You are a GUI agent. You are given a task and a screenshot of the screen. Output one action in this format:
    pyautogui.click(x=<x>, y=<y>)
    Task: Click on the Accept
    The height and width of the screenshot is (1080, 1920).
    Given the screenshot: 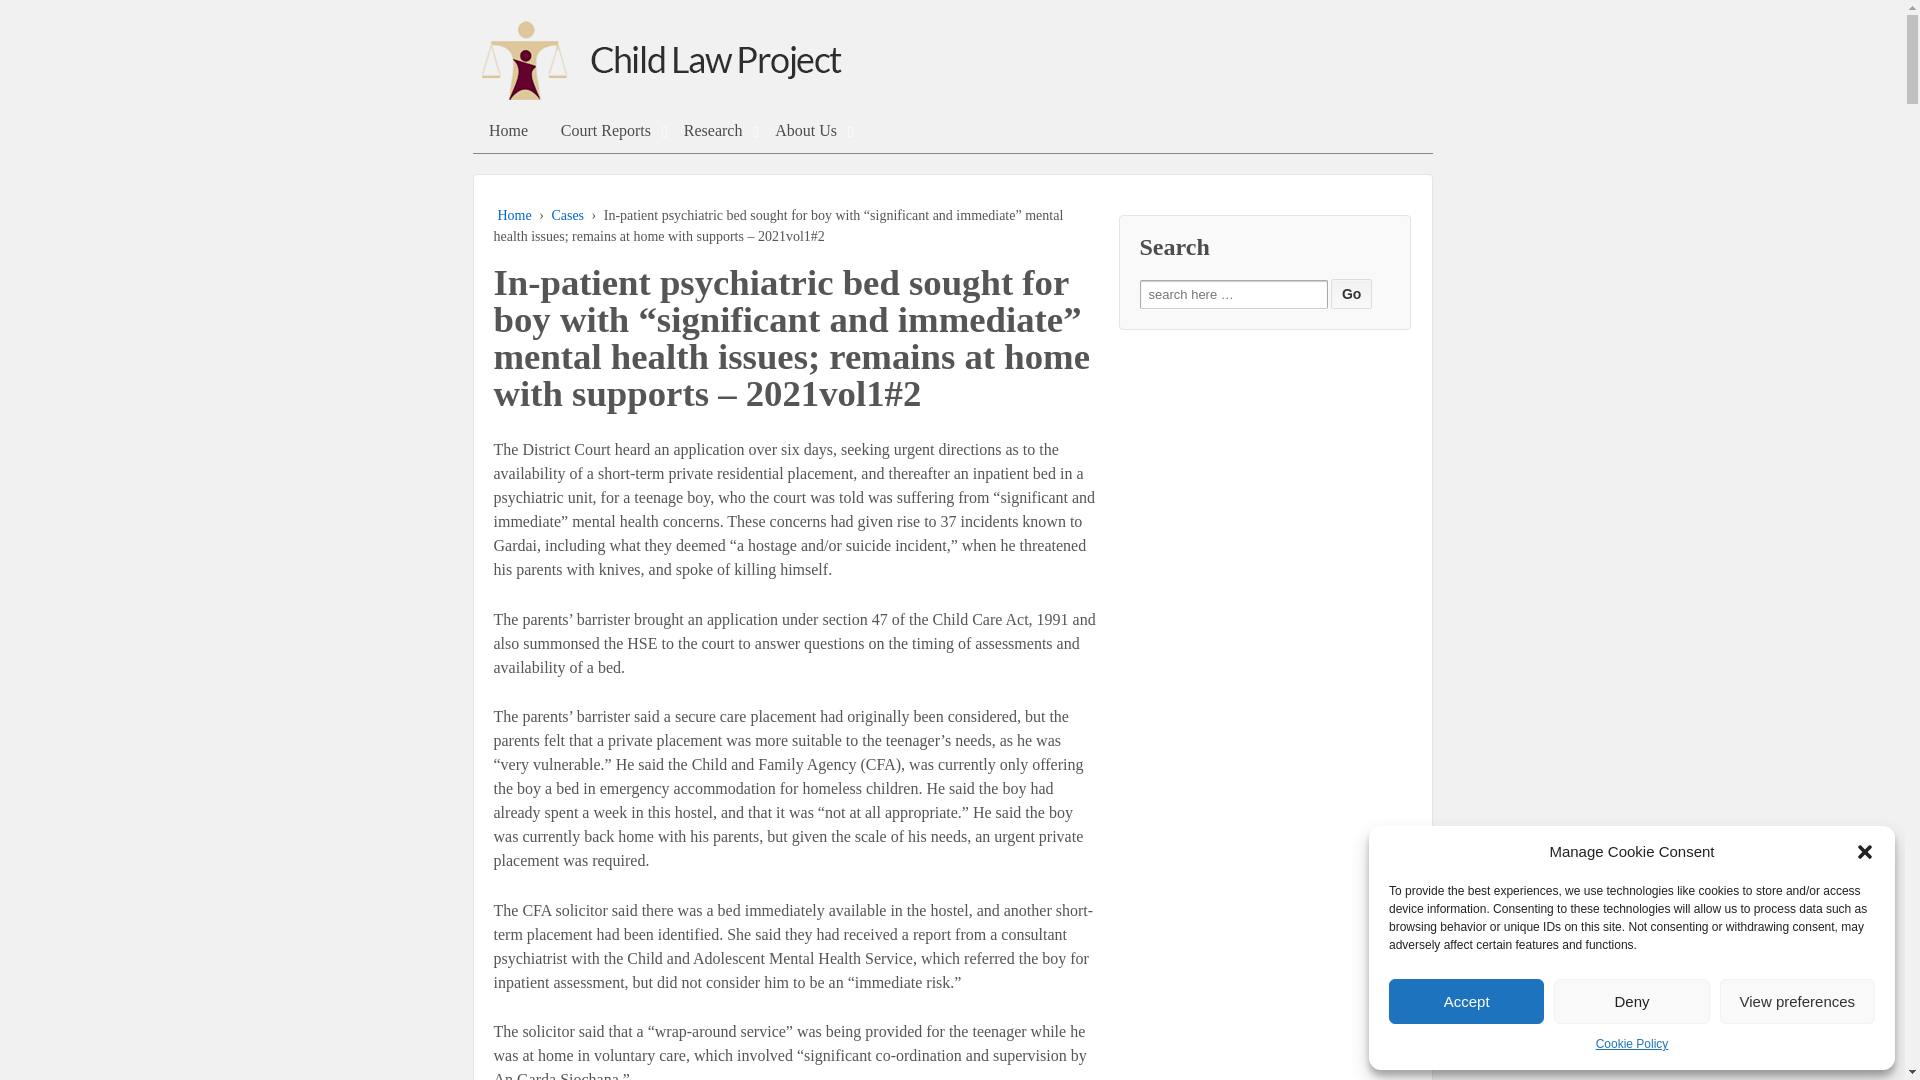 What is the action you would take?
    pyautogui.click(x=1466, y=1000)
    